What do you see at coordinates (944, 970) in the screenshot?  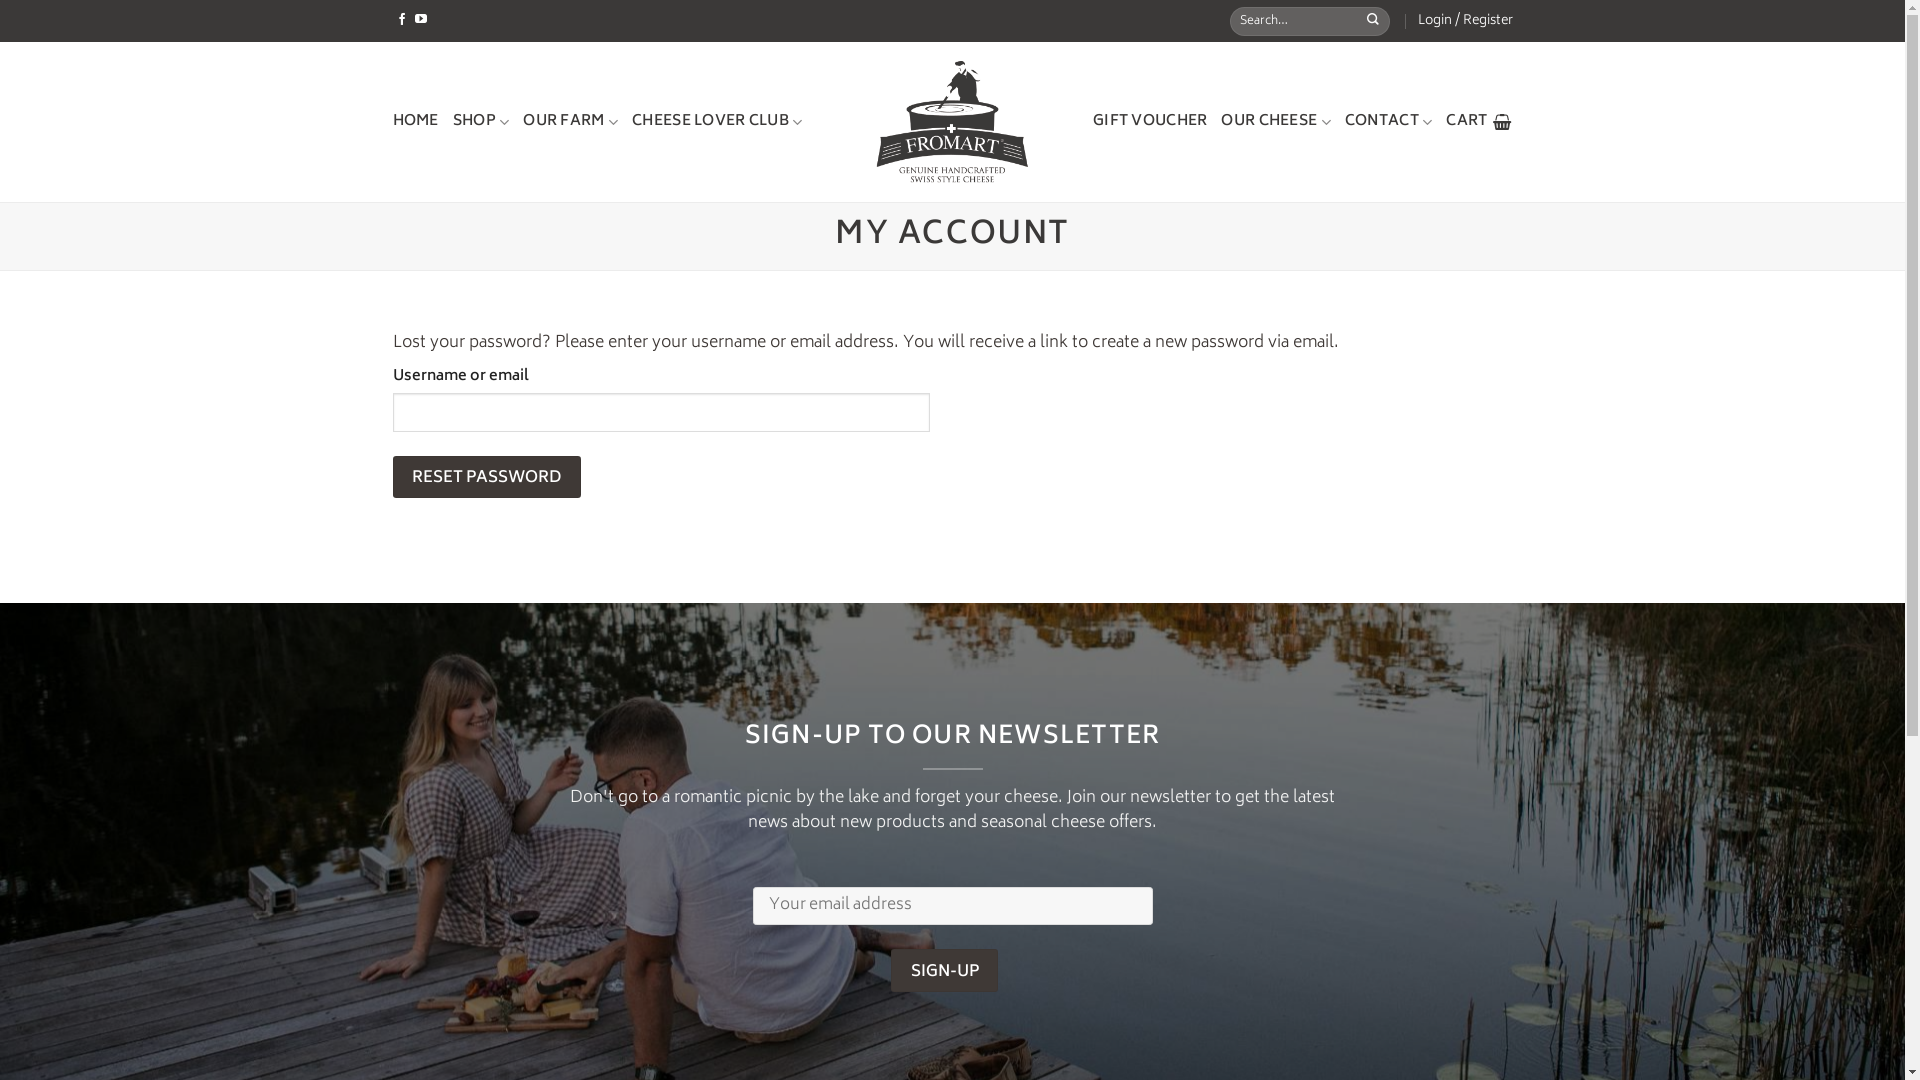 I see `Sign-up` at bounding box center [944, 970].